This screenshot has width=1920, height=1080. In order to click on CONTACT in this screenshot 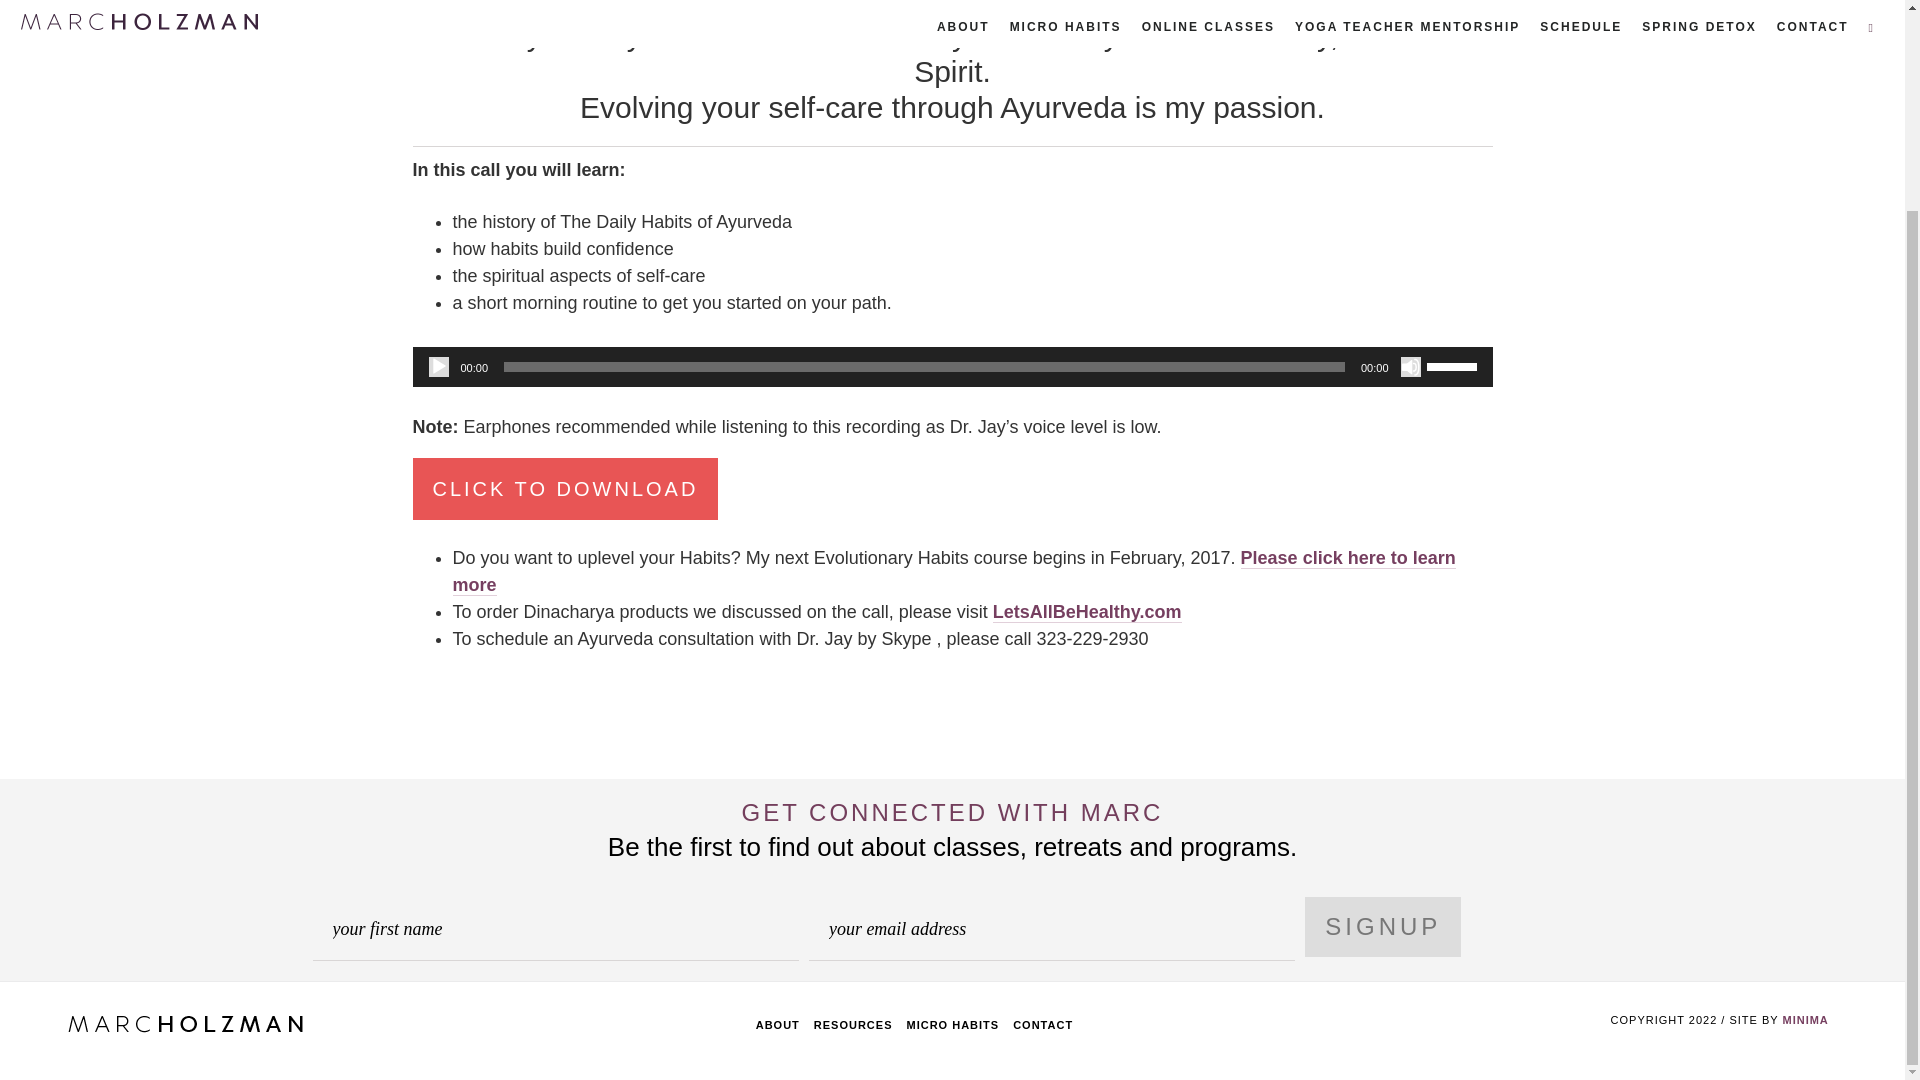, I will do `click(1043, 1025)`.